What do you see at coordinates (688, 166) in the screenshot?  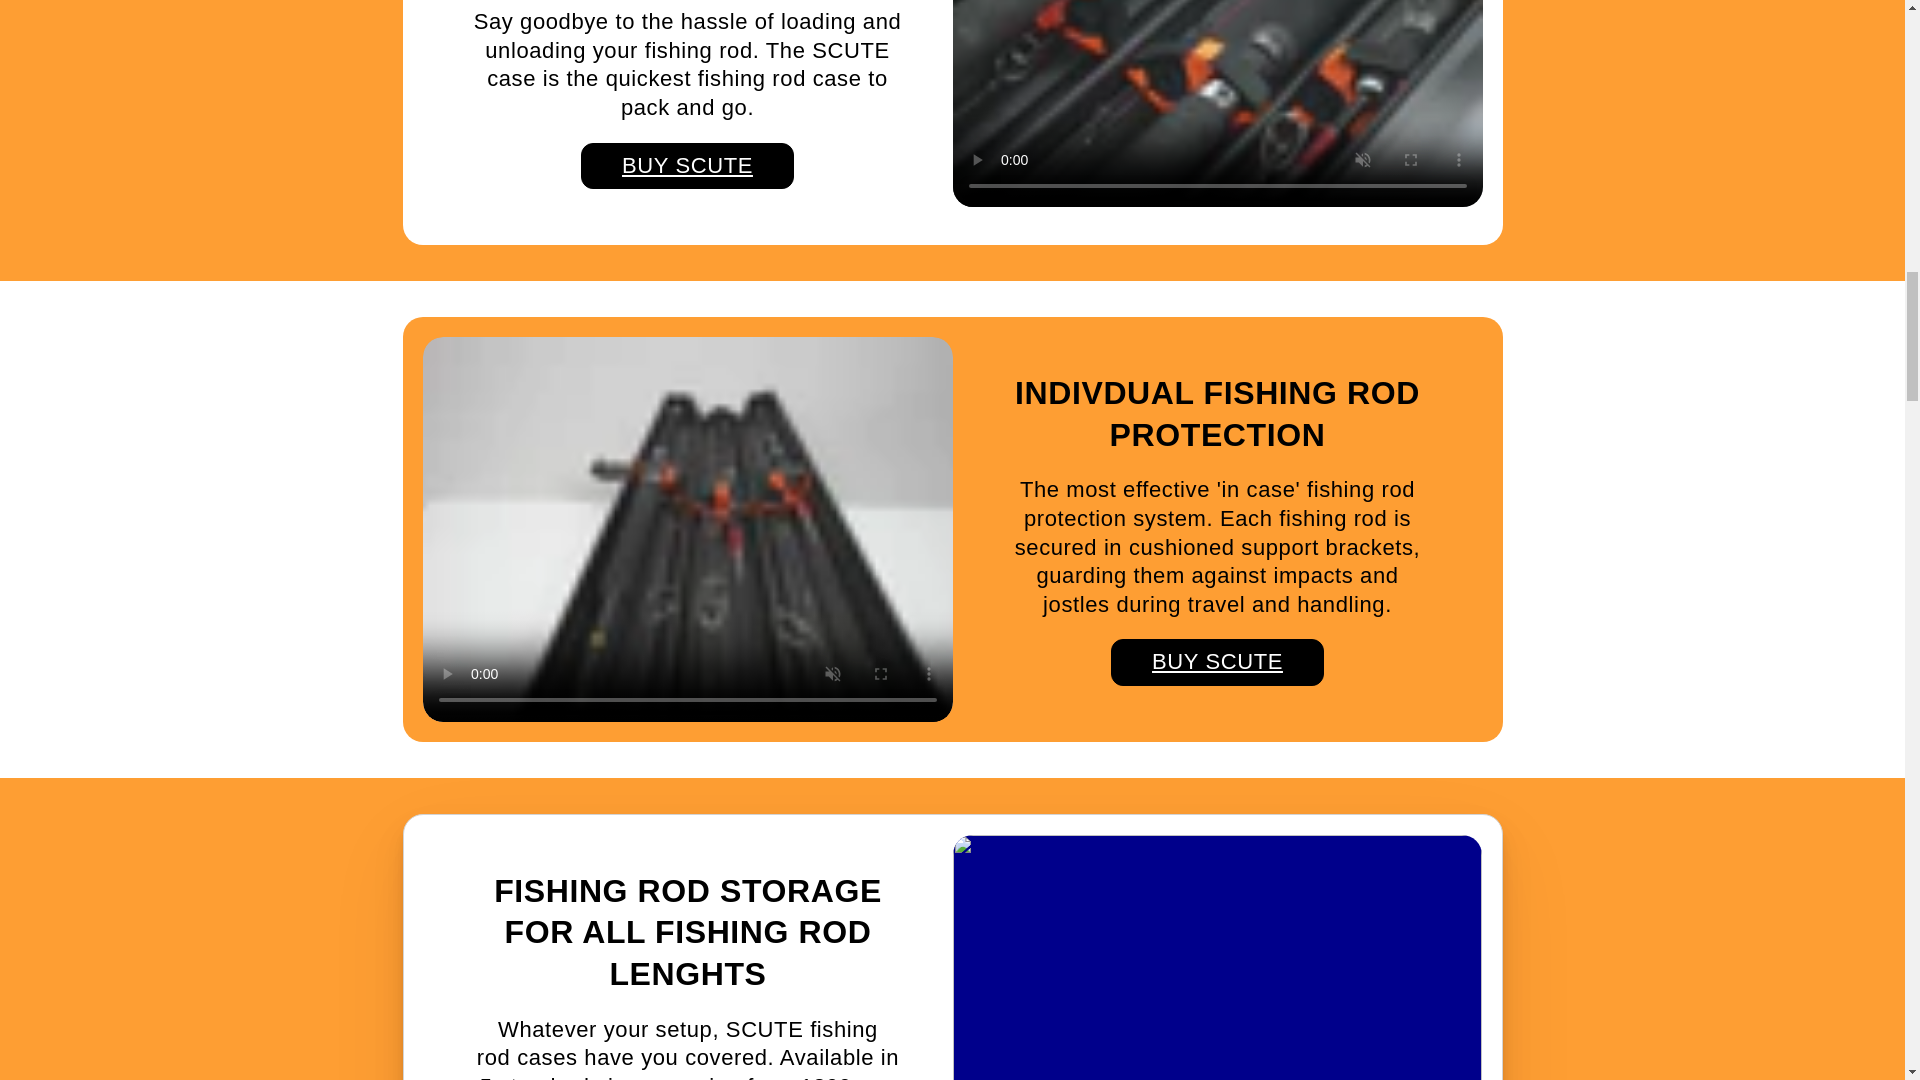 I see `BUY SCUTE` at bounding box center [688, 166].